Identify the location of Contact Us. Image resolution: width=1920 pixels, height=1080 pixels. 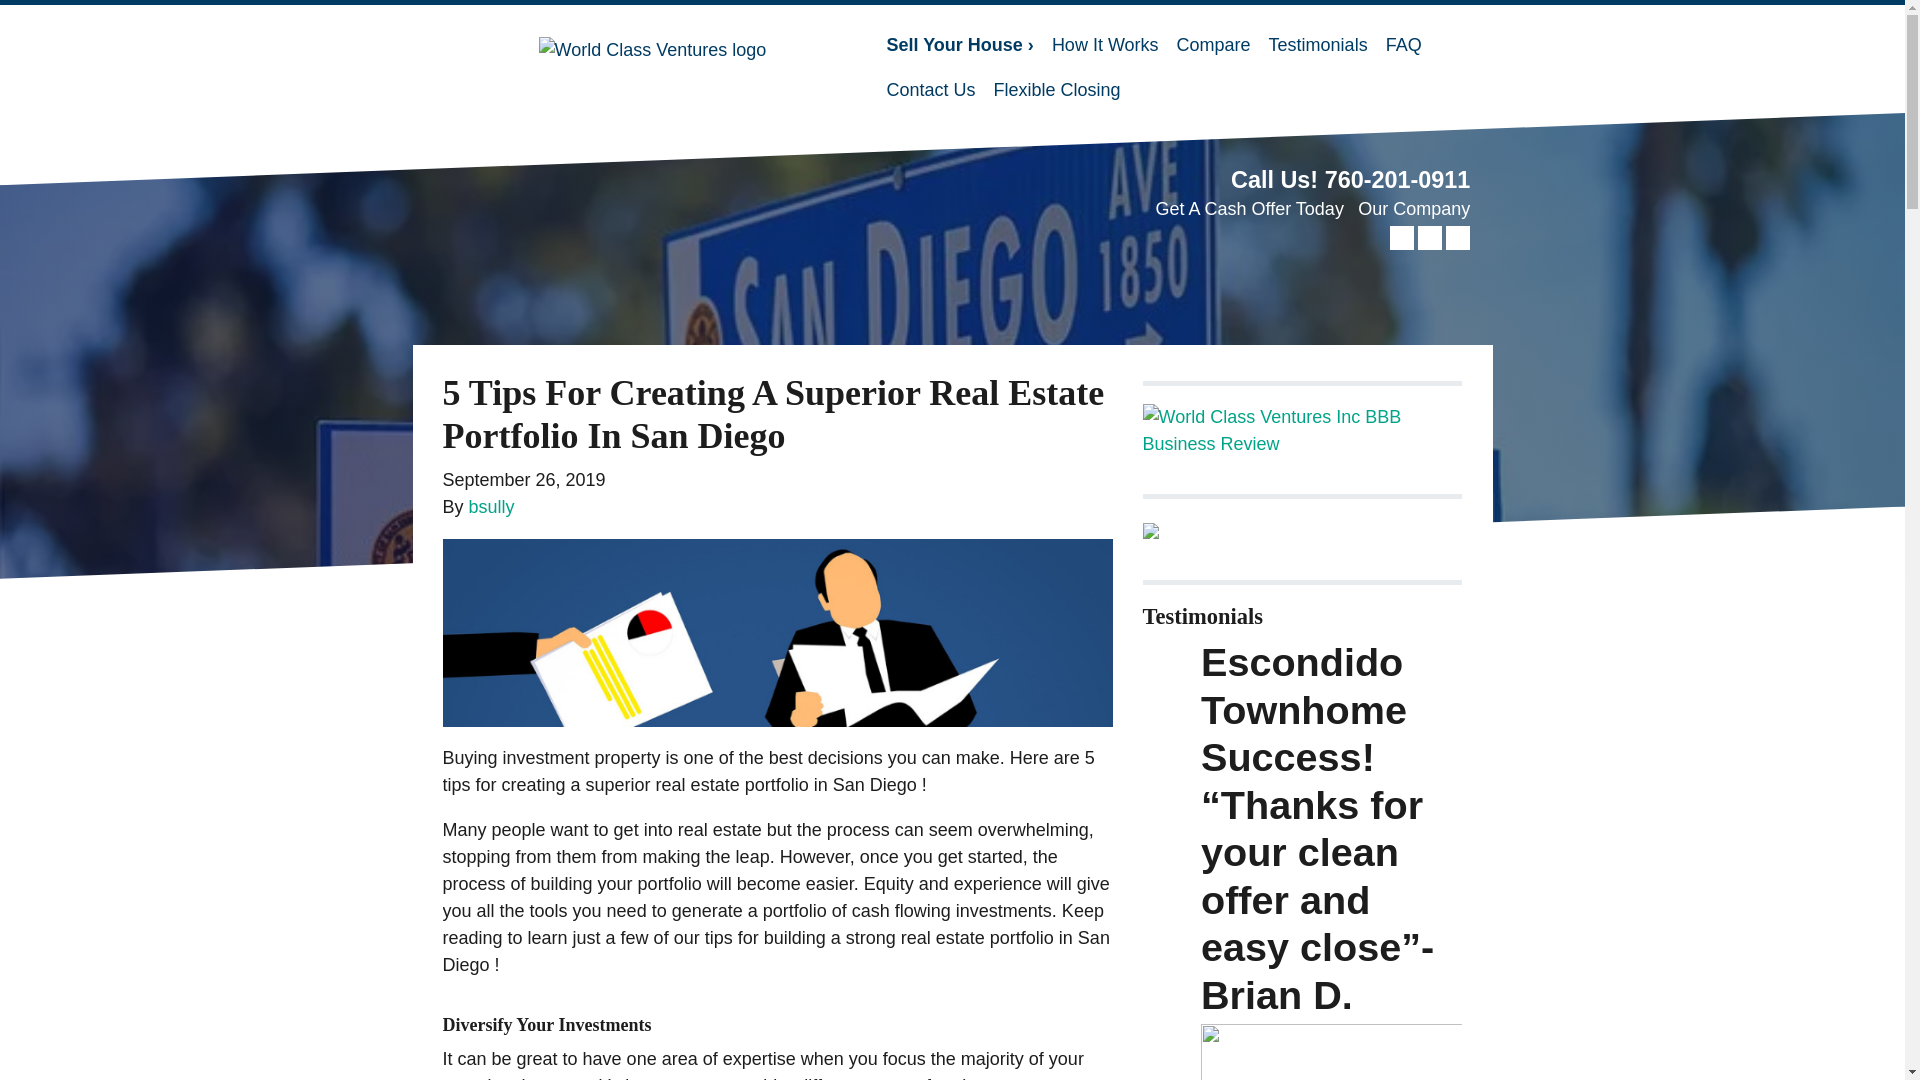
(930, 90).